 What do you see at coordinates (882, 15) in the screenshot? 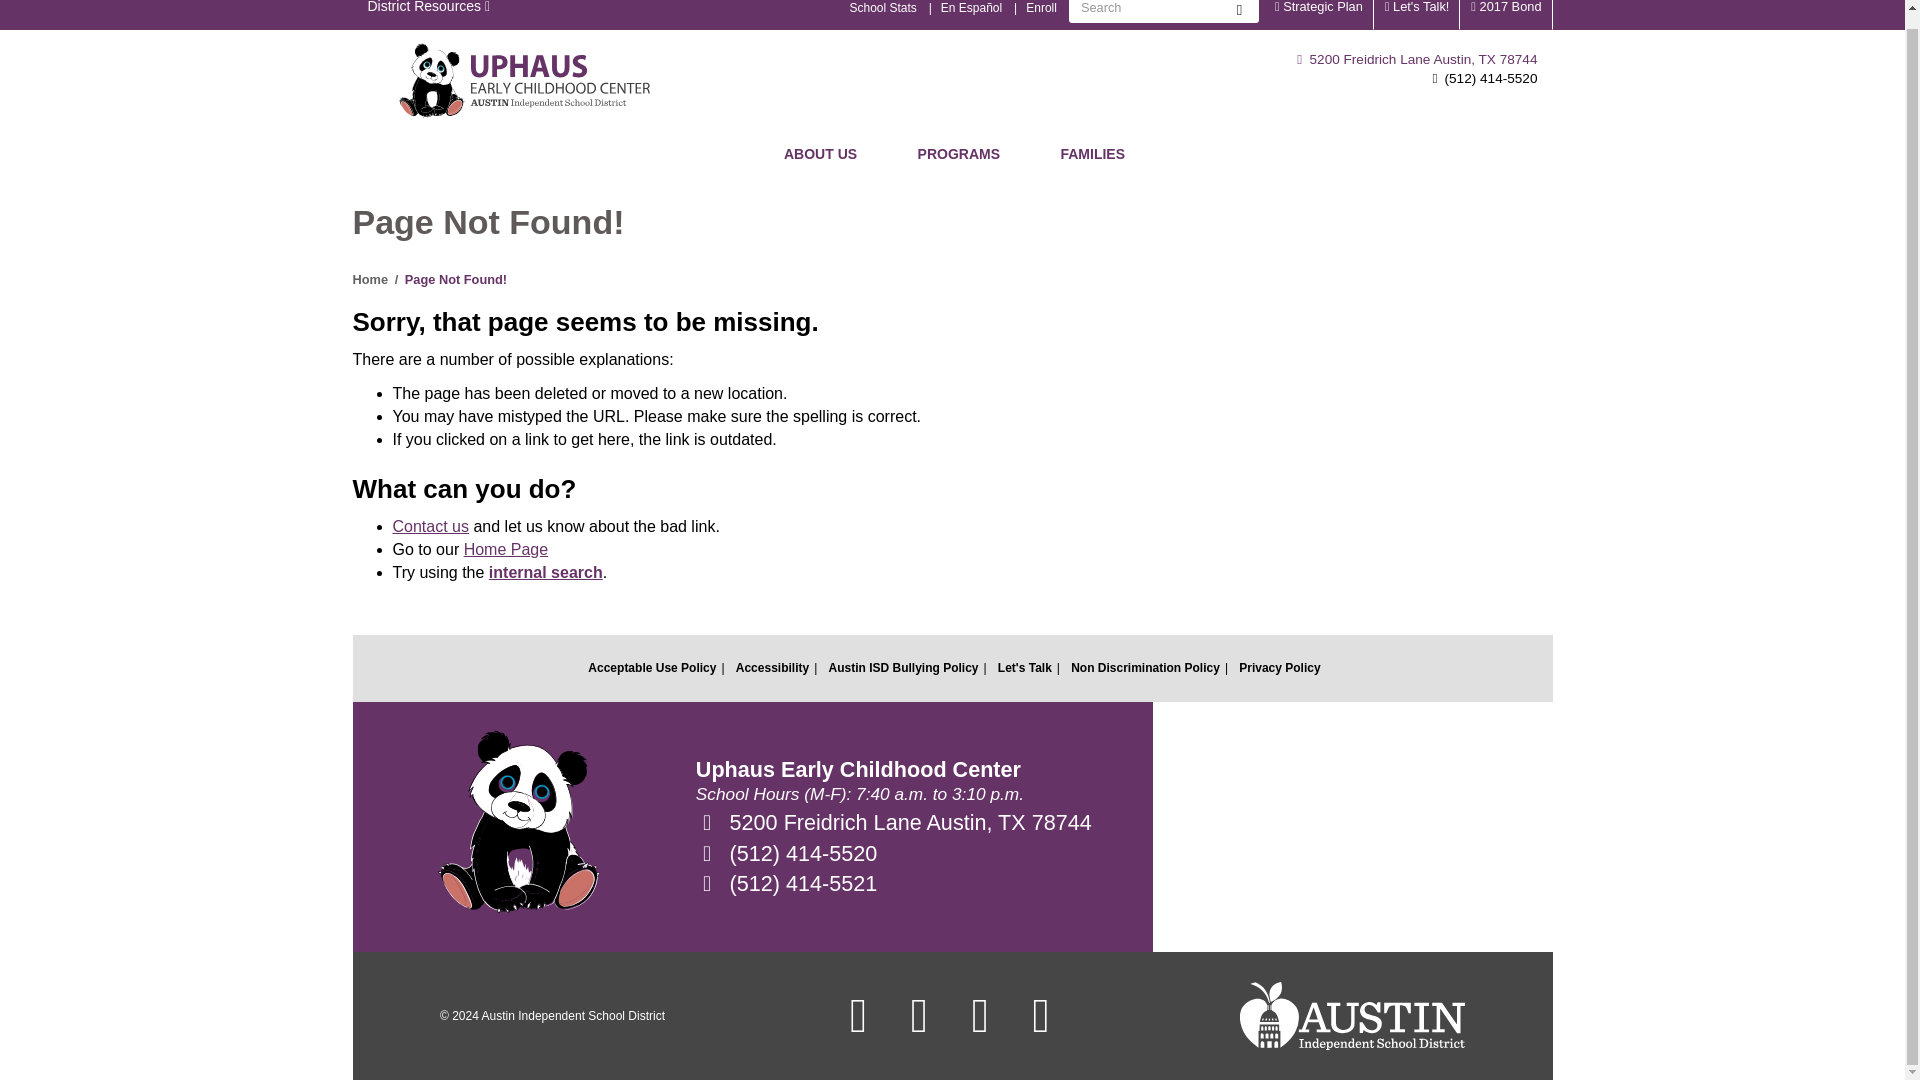
I see `School Stats` at bounding box center [882, 15].